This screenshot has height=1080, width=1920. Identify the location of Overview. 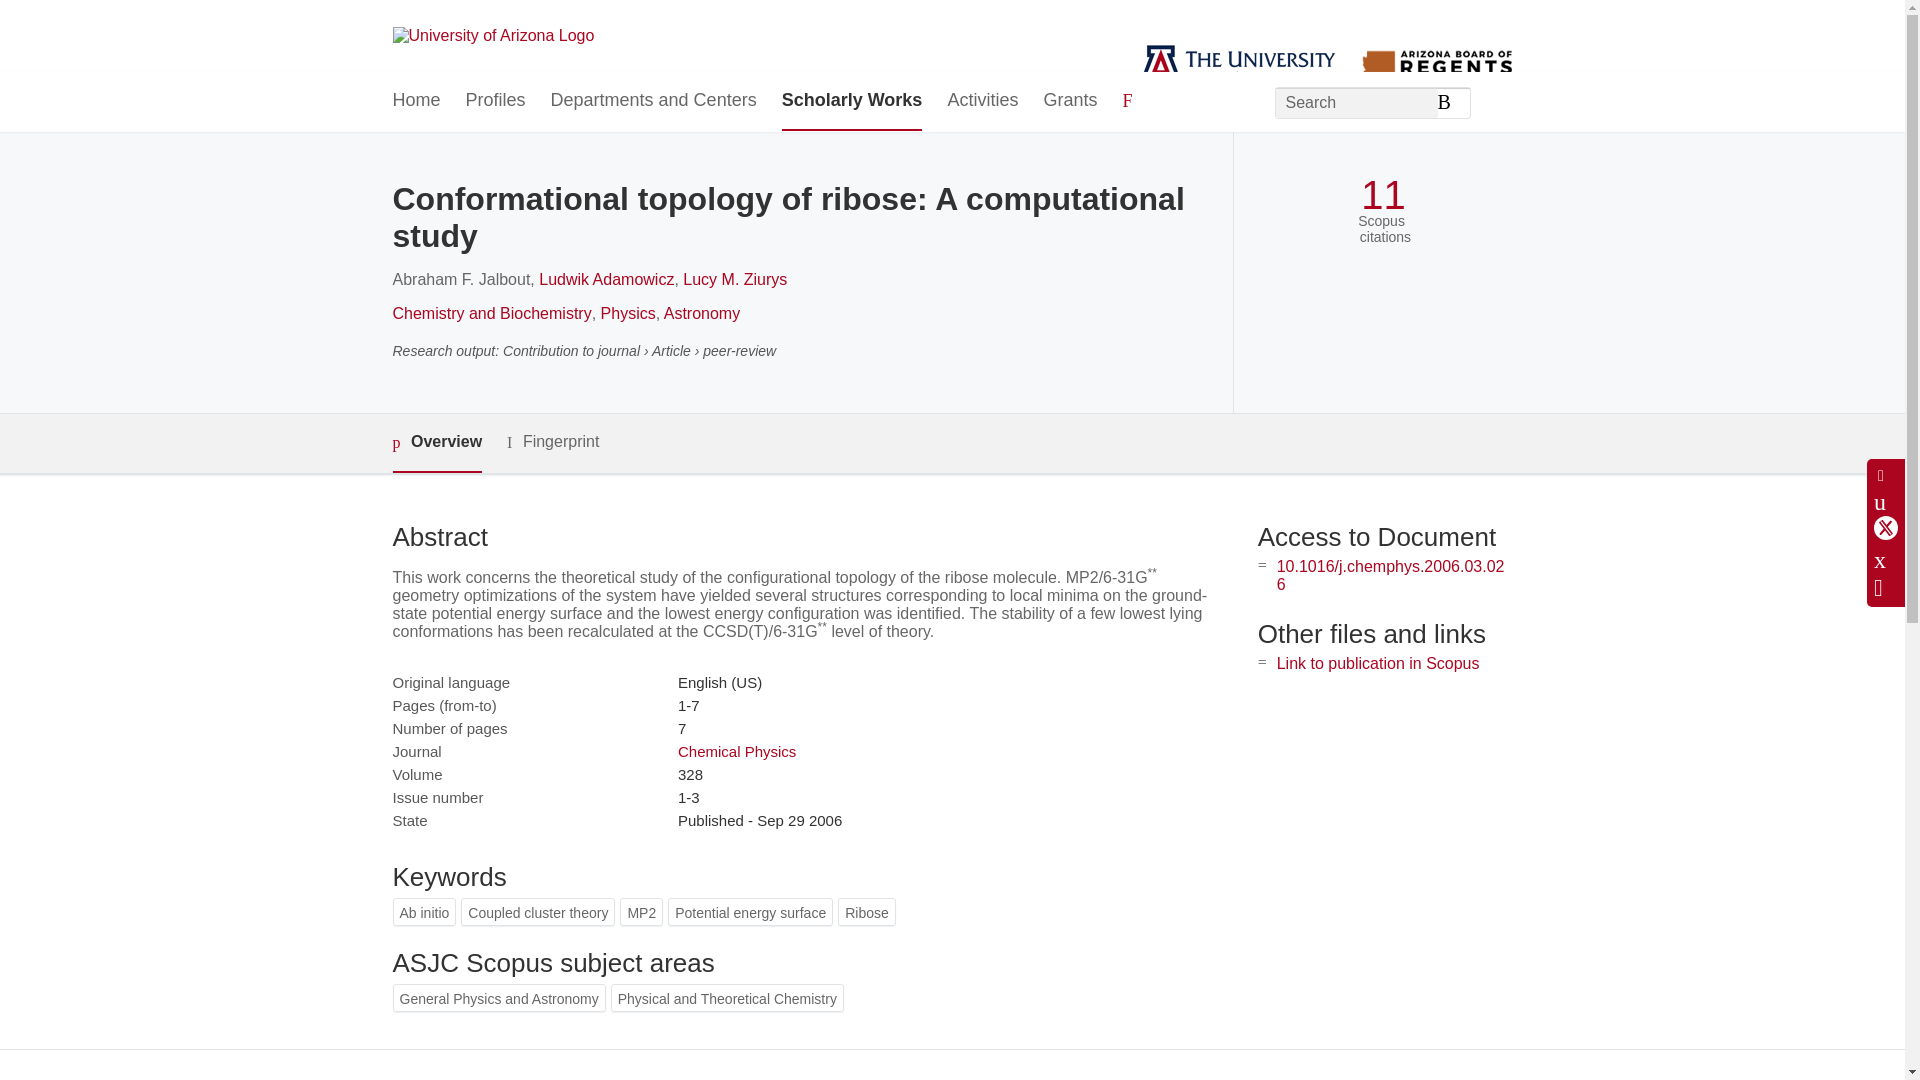
(436, 443).